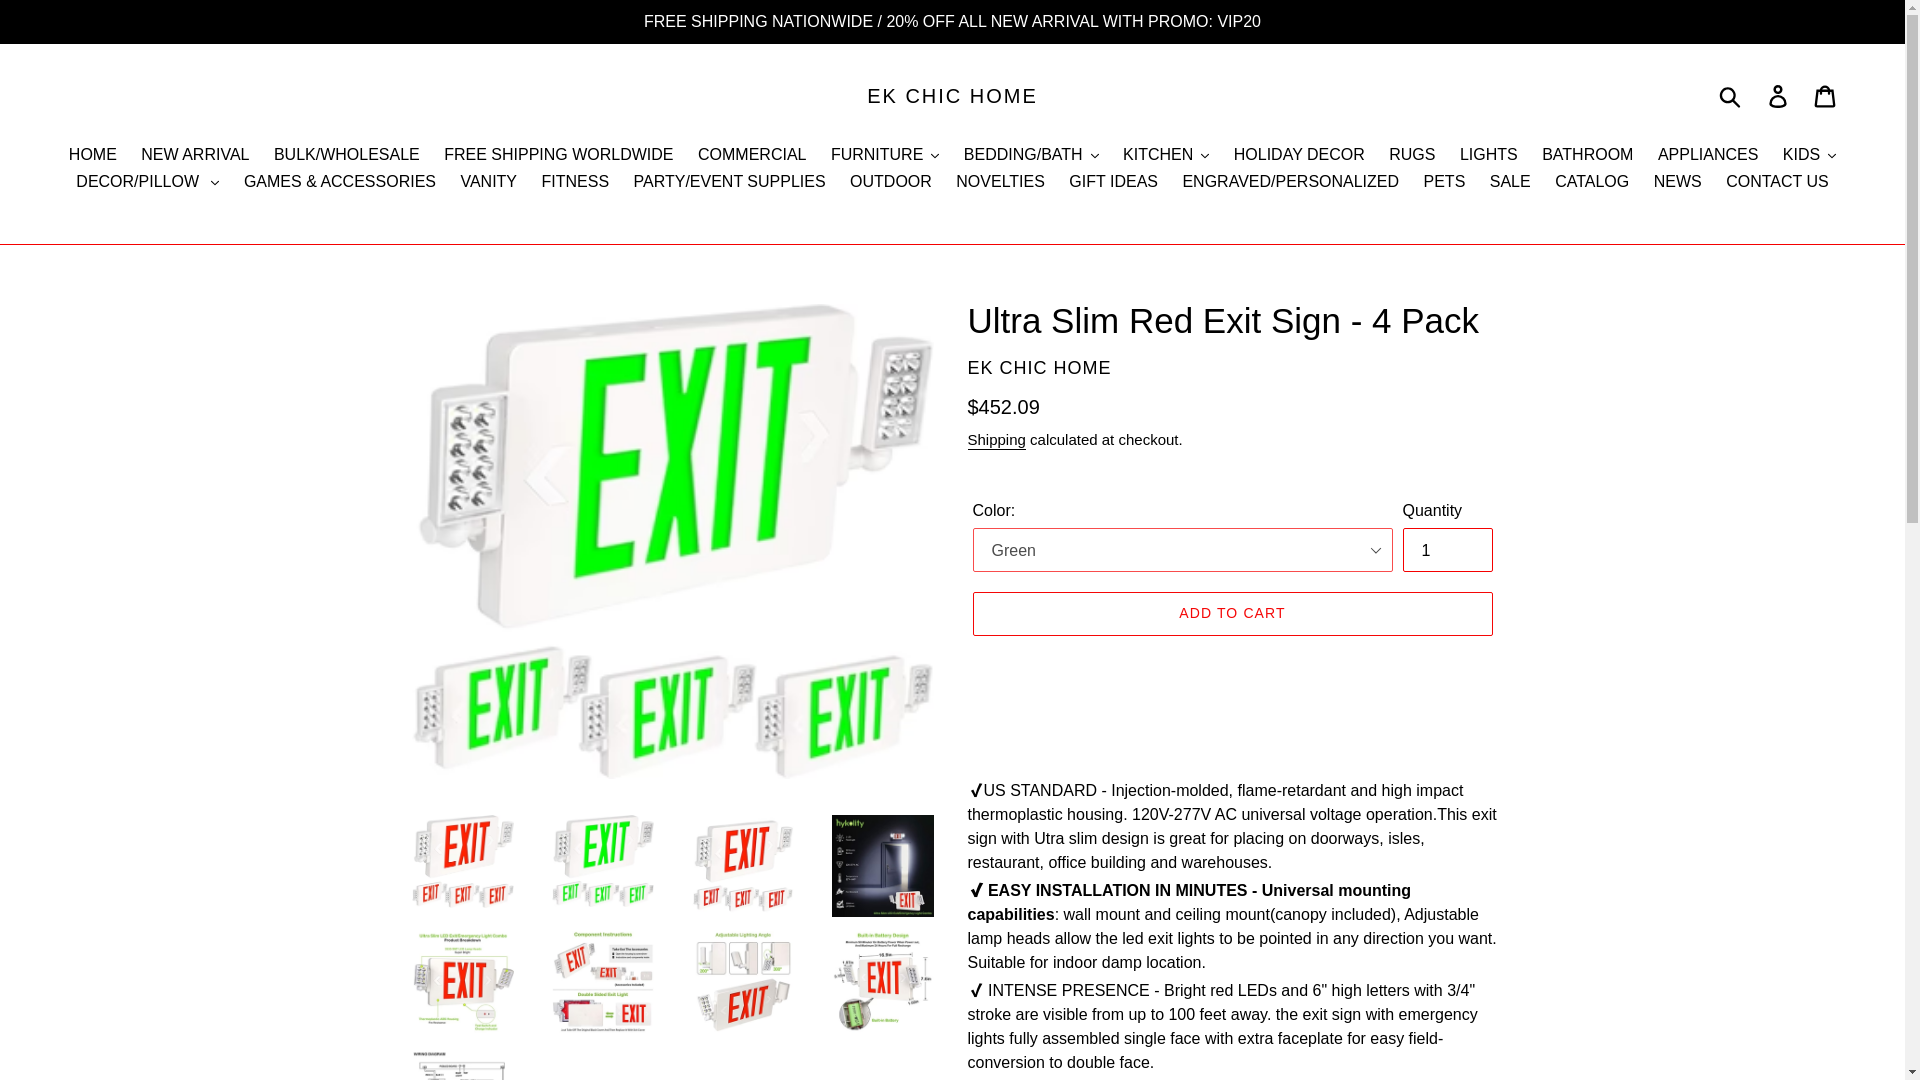 The image size is (1920, 1080). Describe the element at coordinates (1446, 550) in the screenshot. I see `1` at that location.